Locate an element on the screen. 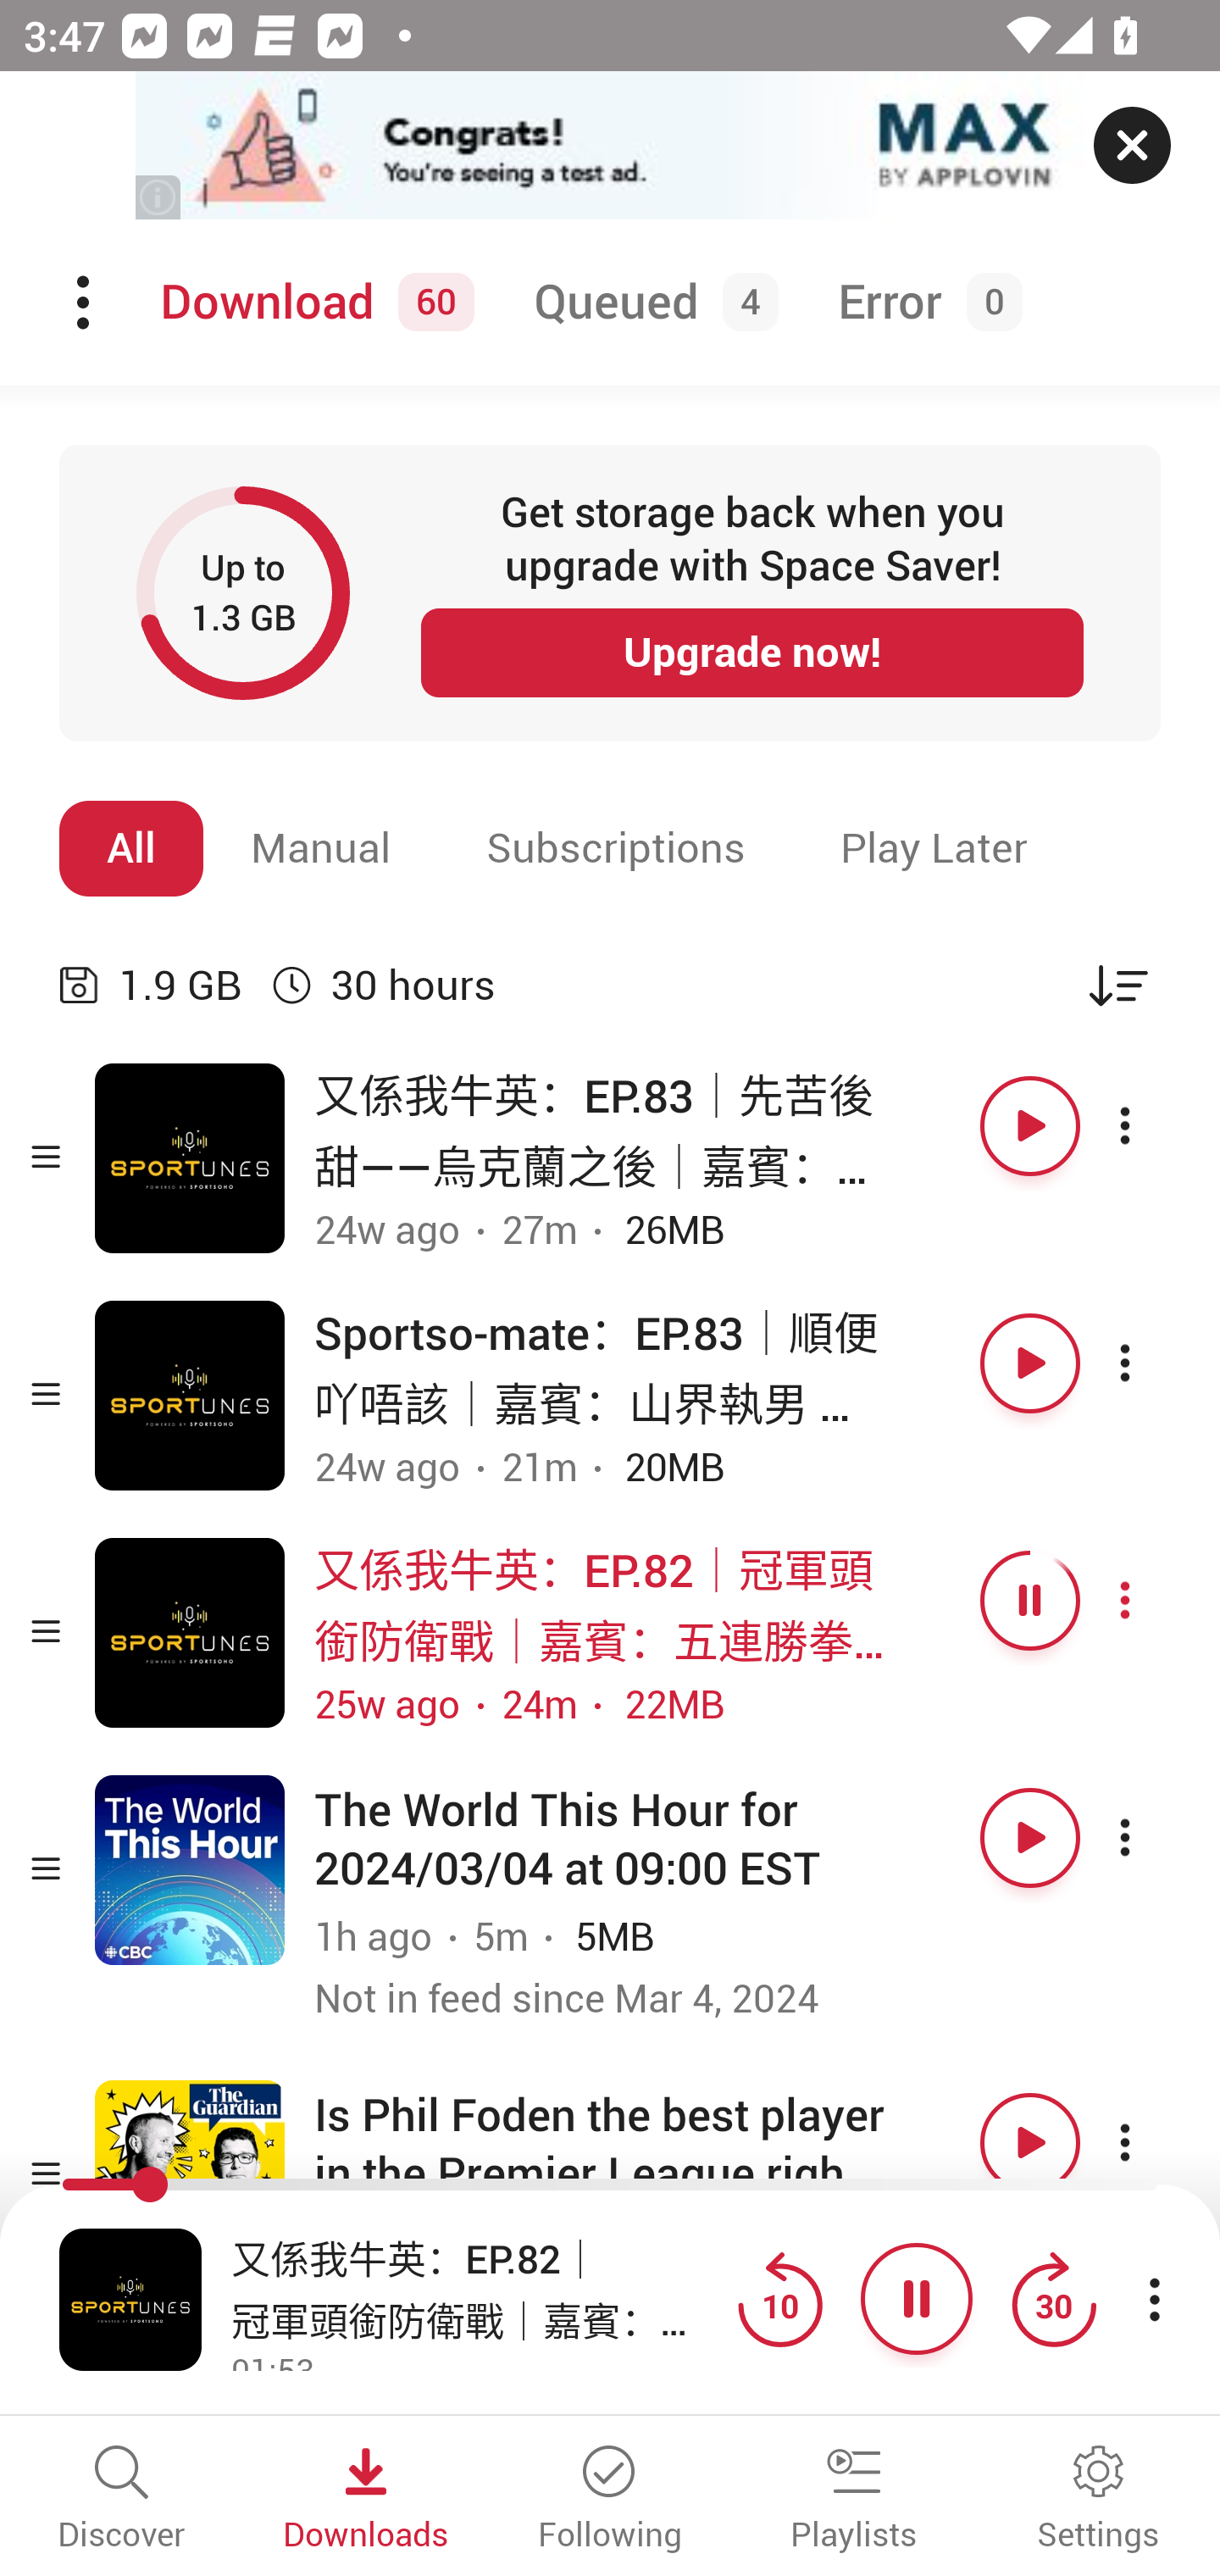  More options is located at coordinates (1154, 2143).